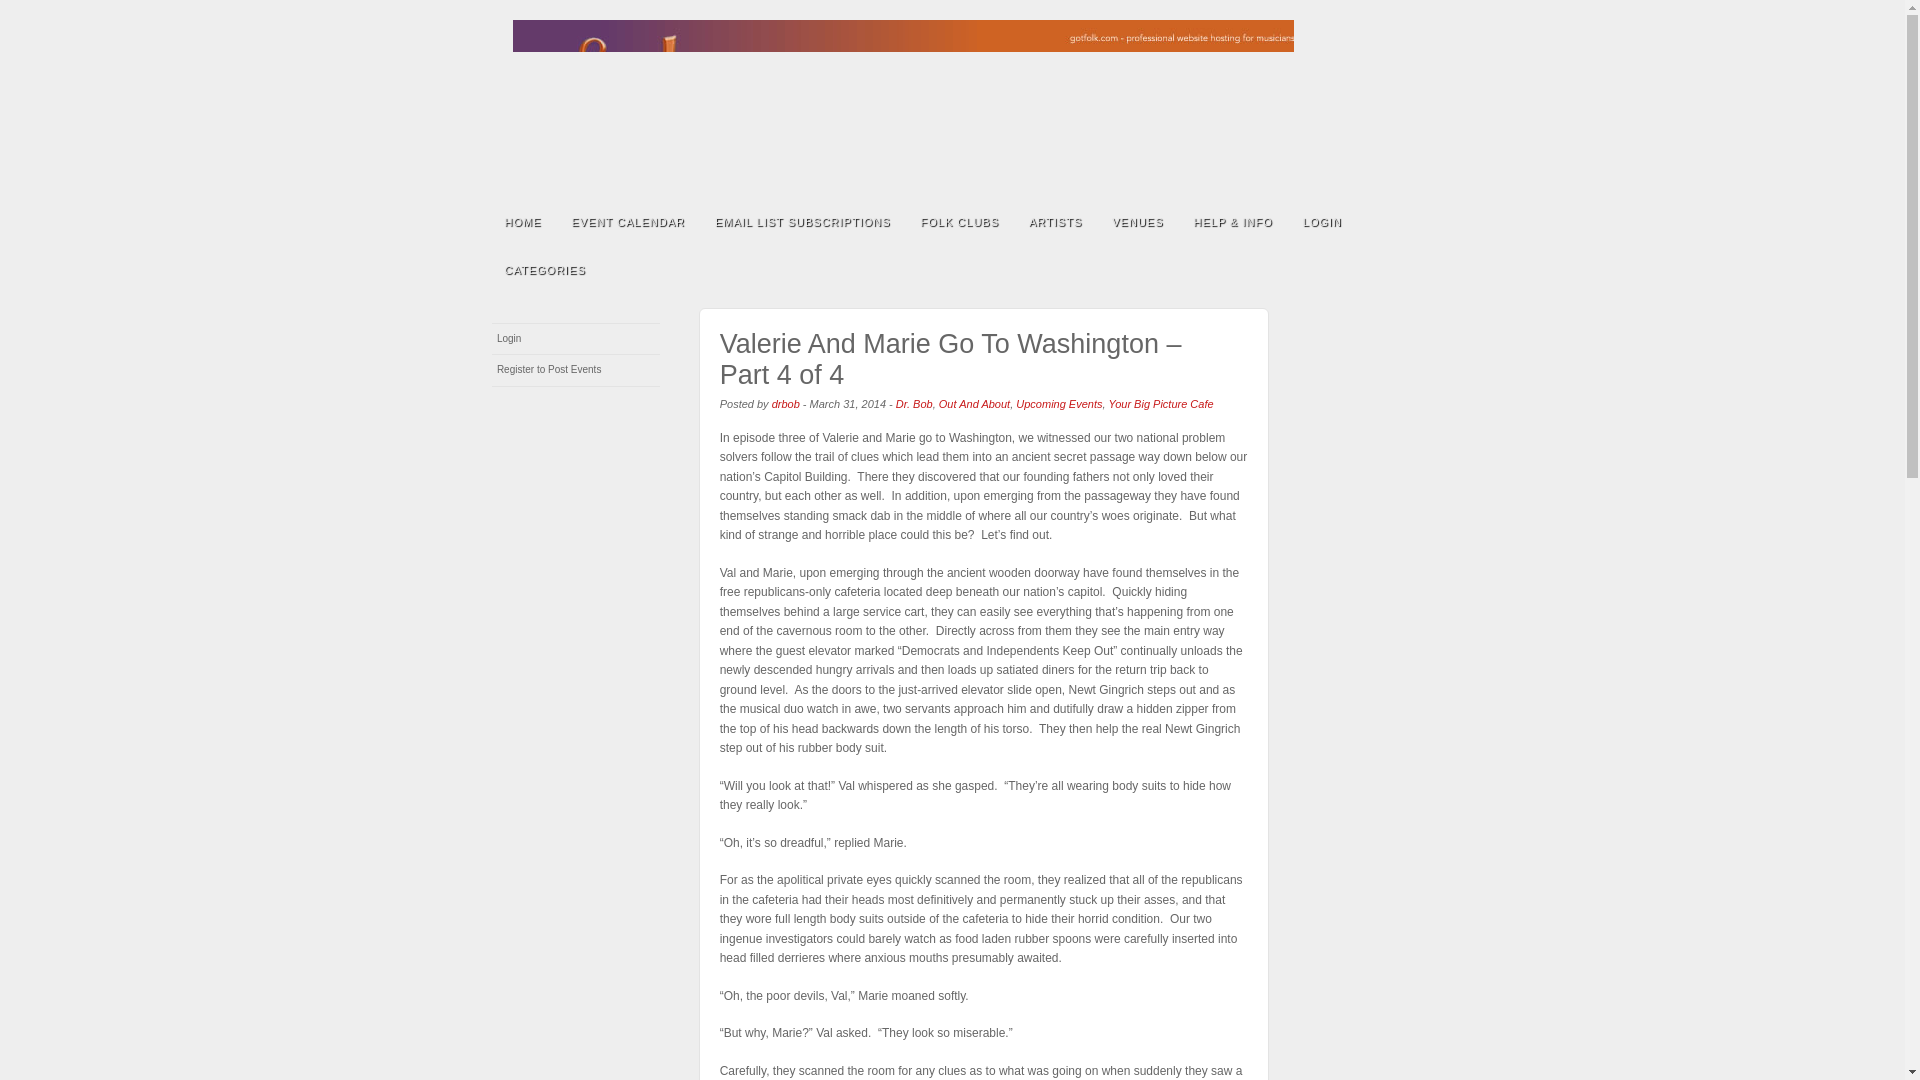  Describe the element at coordinates (974, 404) in the screenshot. I see `Out And About` at that location.